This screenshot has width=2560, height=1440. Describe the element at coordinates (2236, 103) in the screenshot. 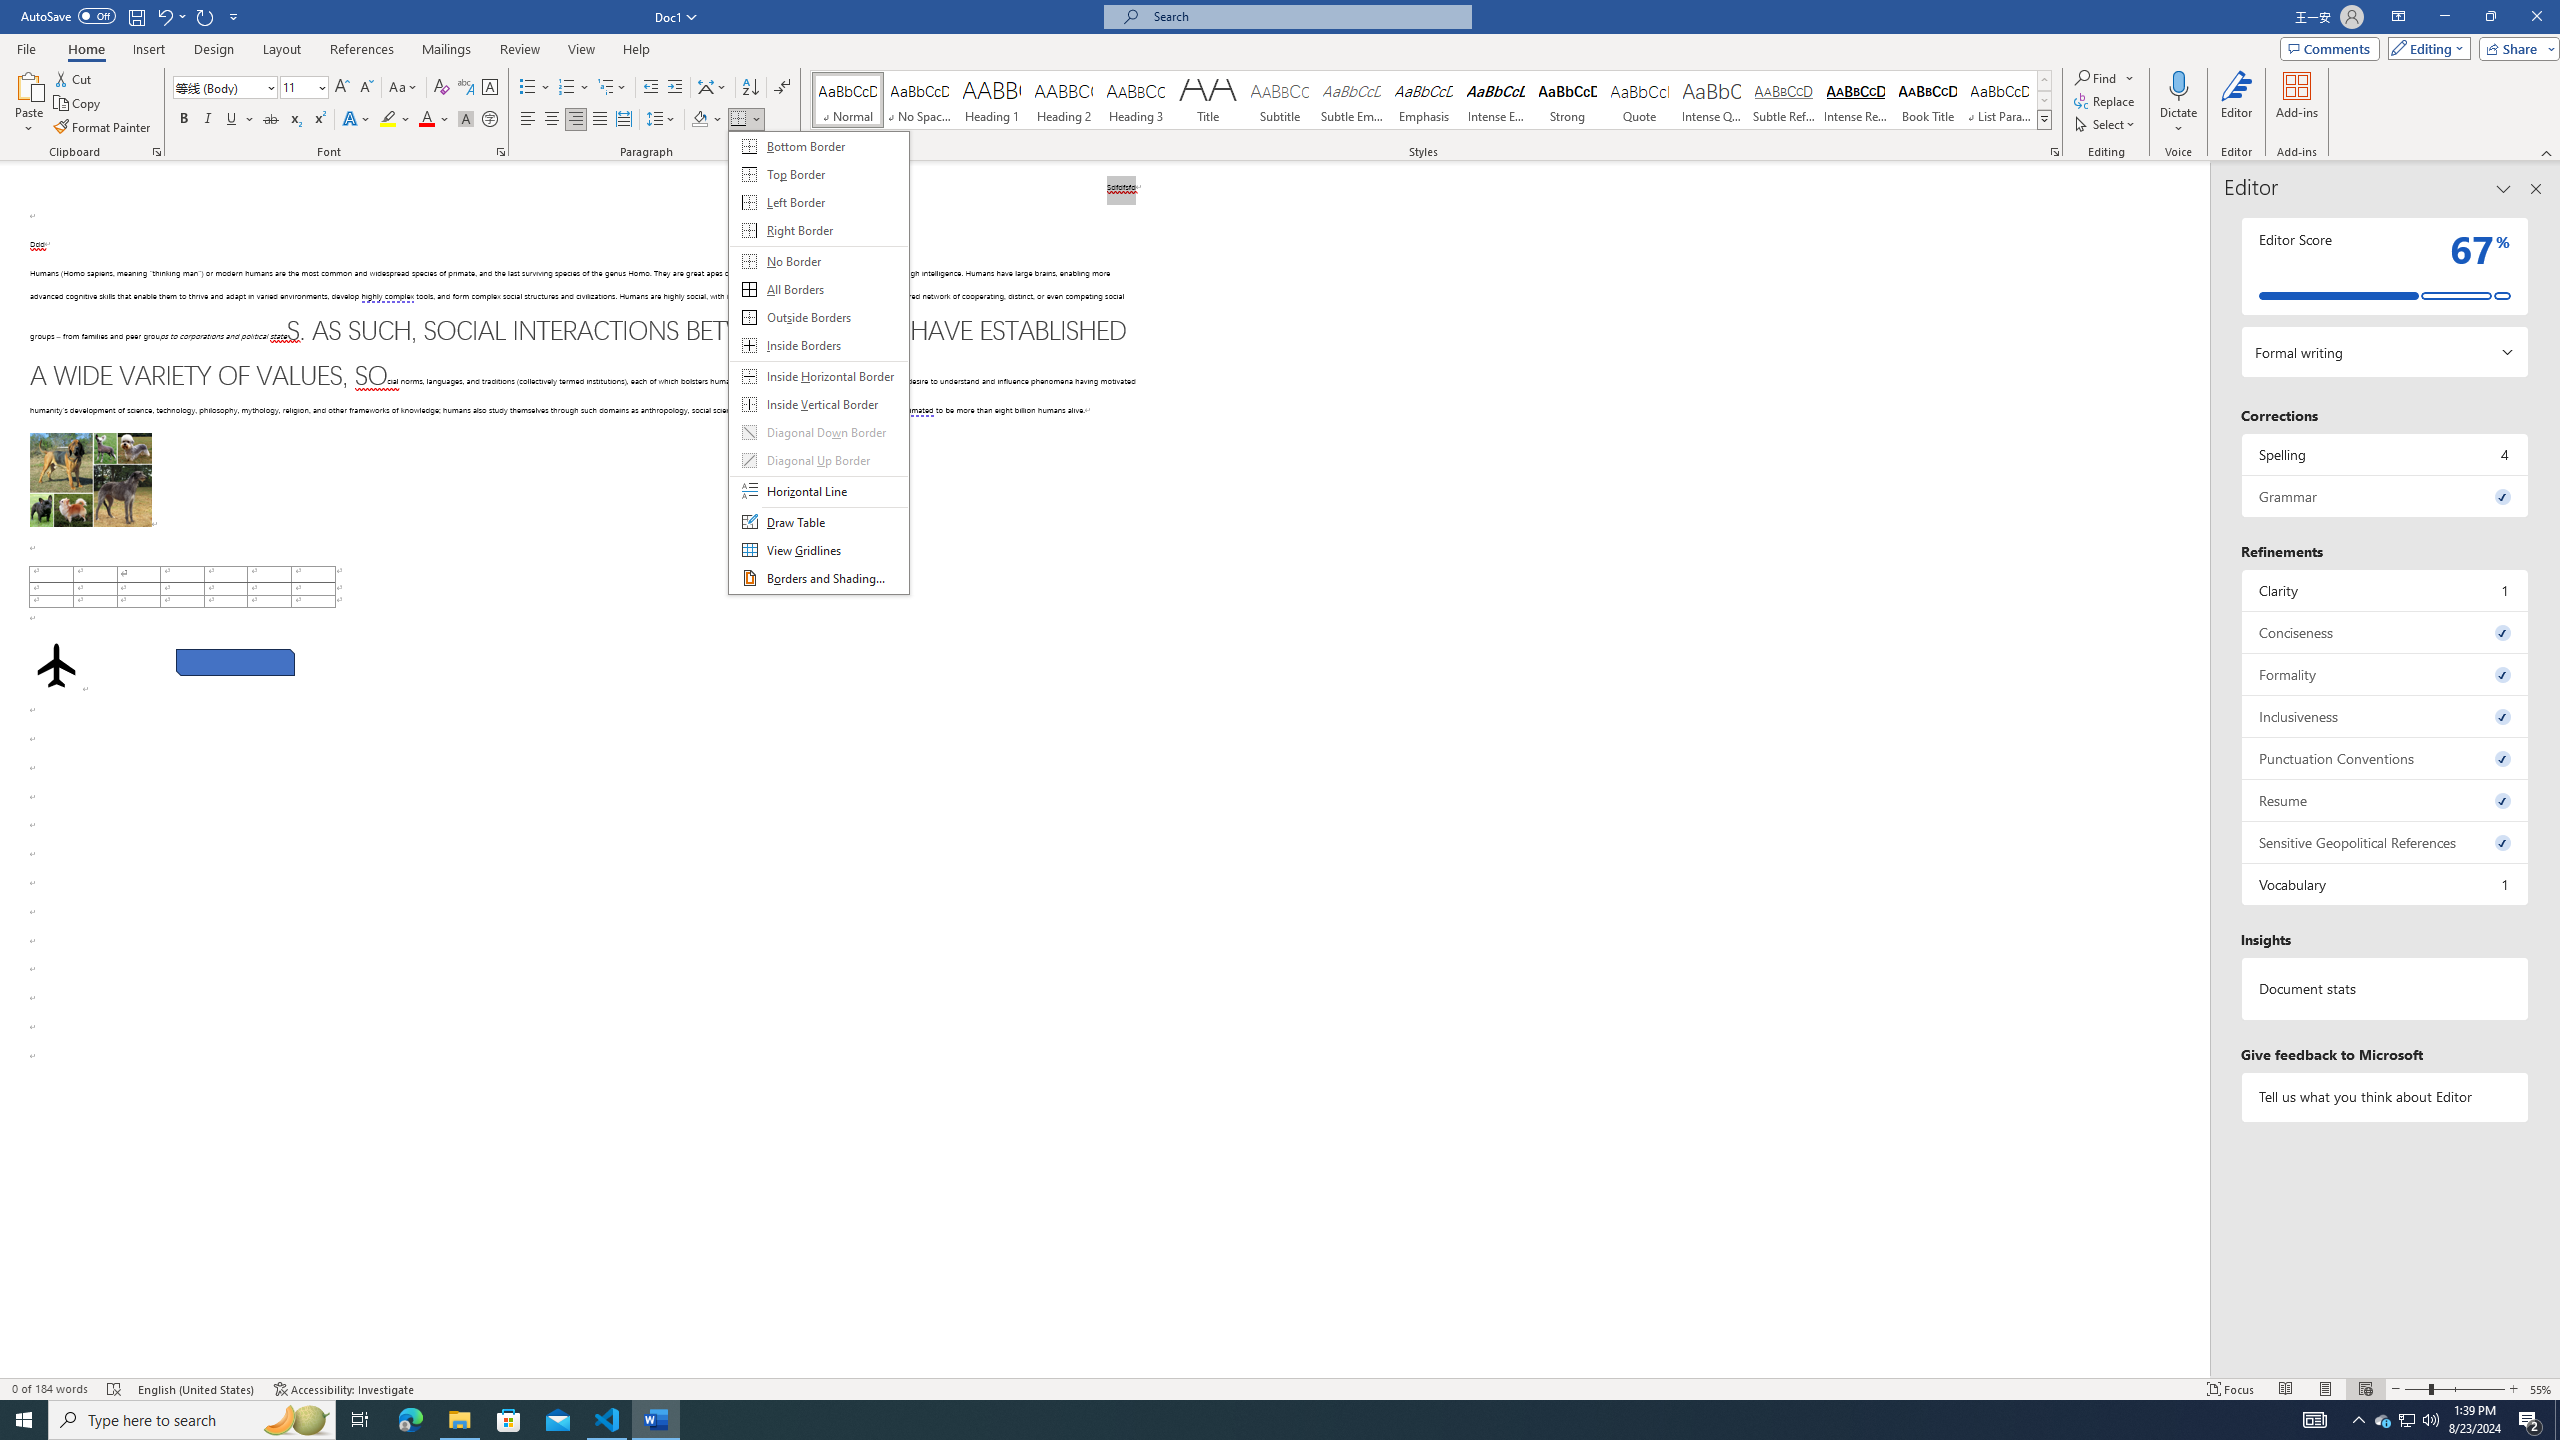

I see `Editor` at that location.